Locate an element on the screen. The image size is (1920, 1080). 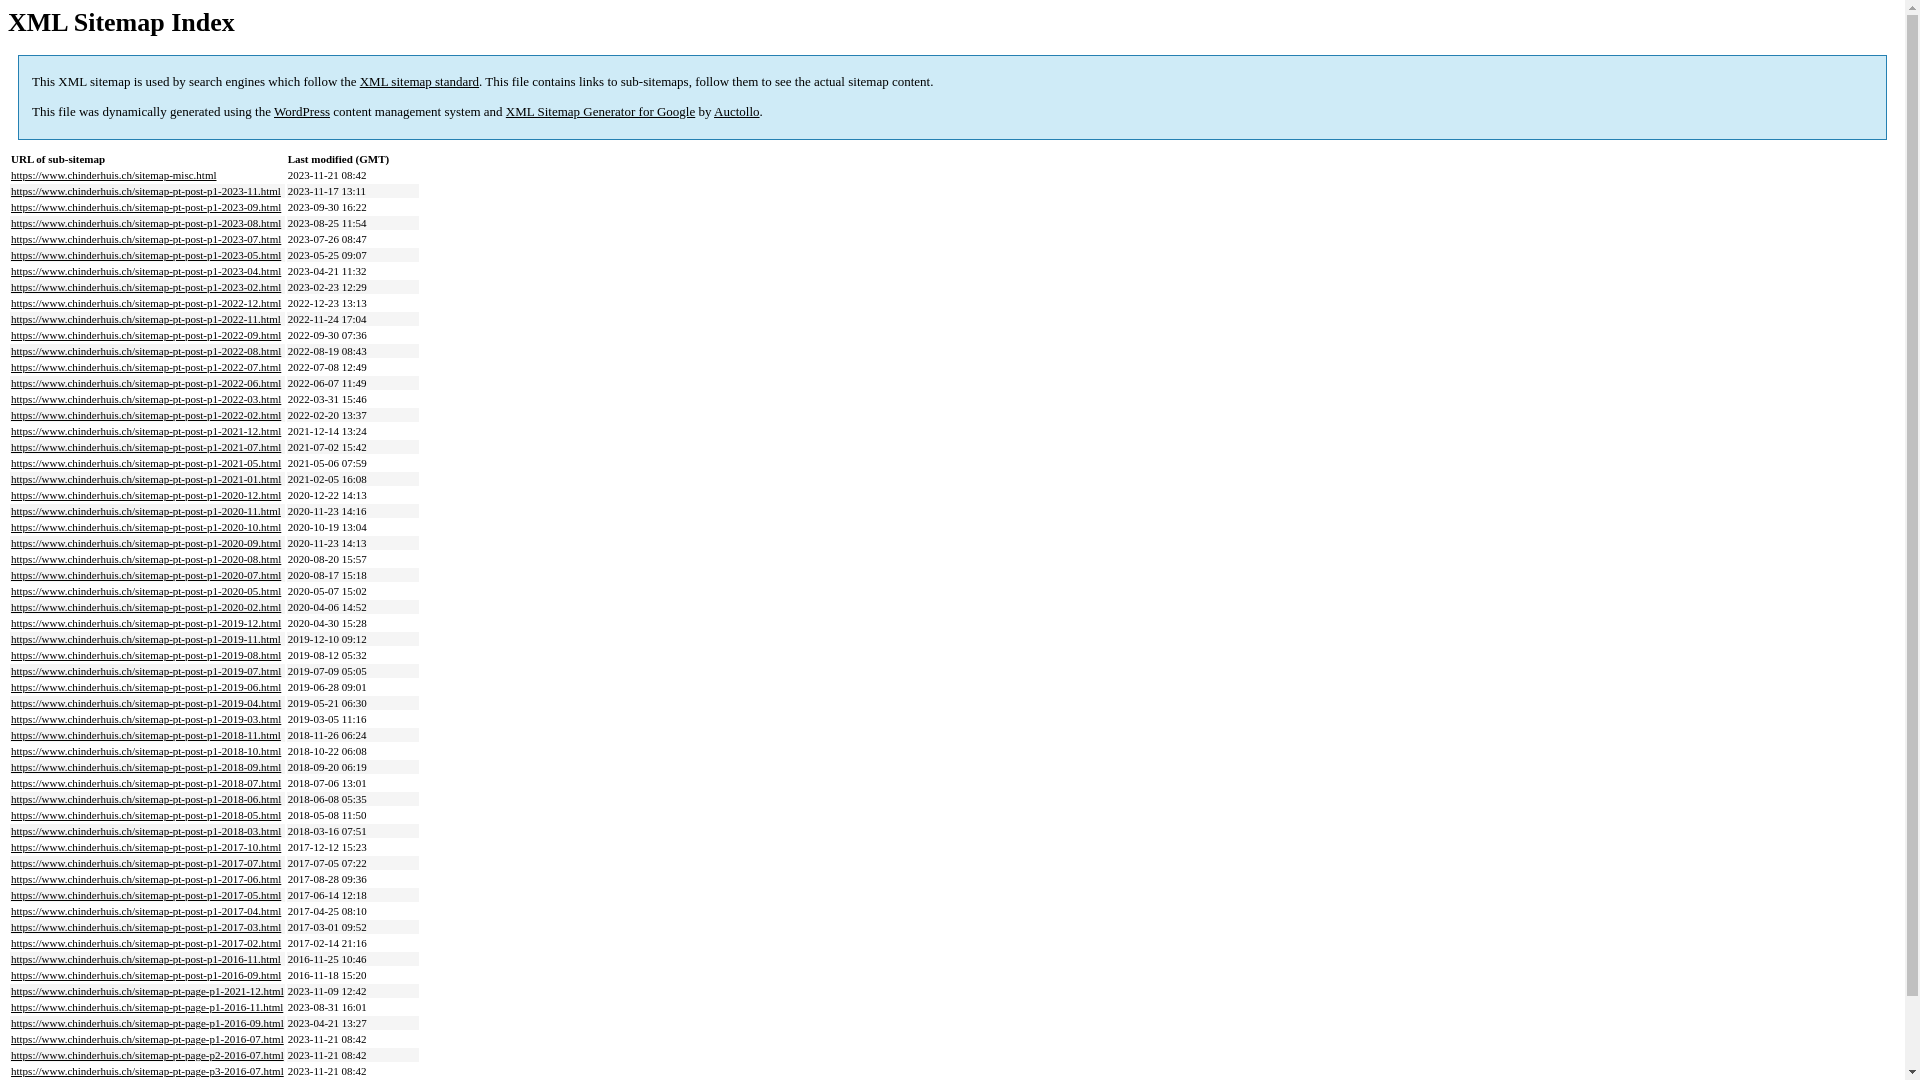
XML sitemap standard is located at coordinates (420, 82).